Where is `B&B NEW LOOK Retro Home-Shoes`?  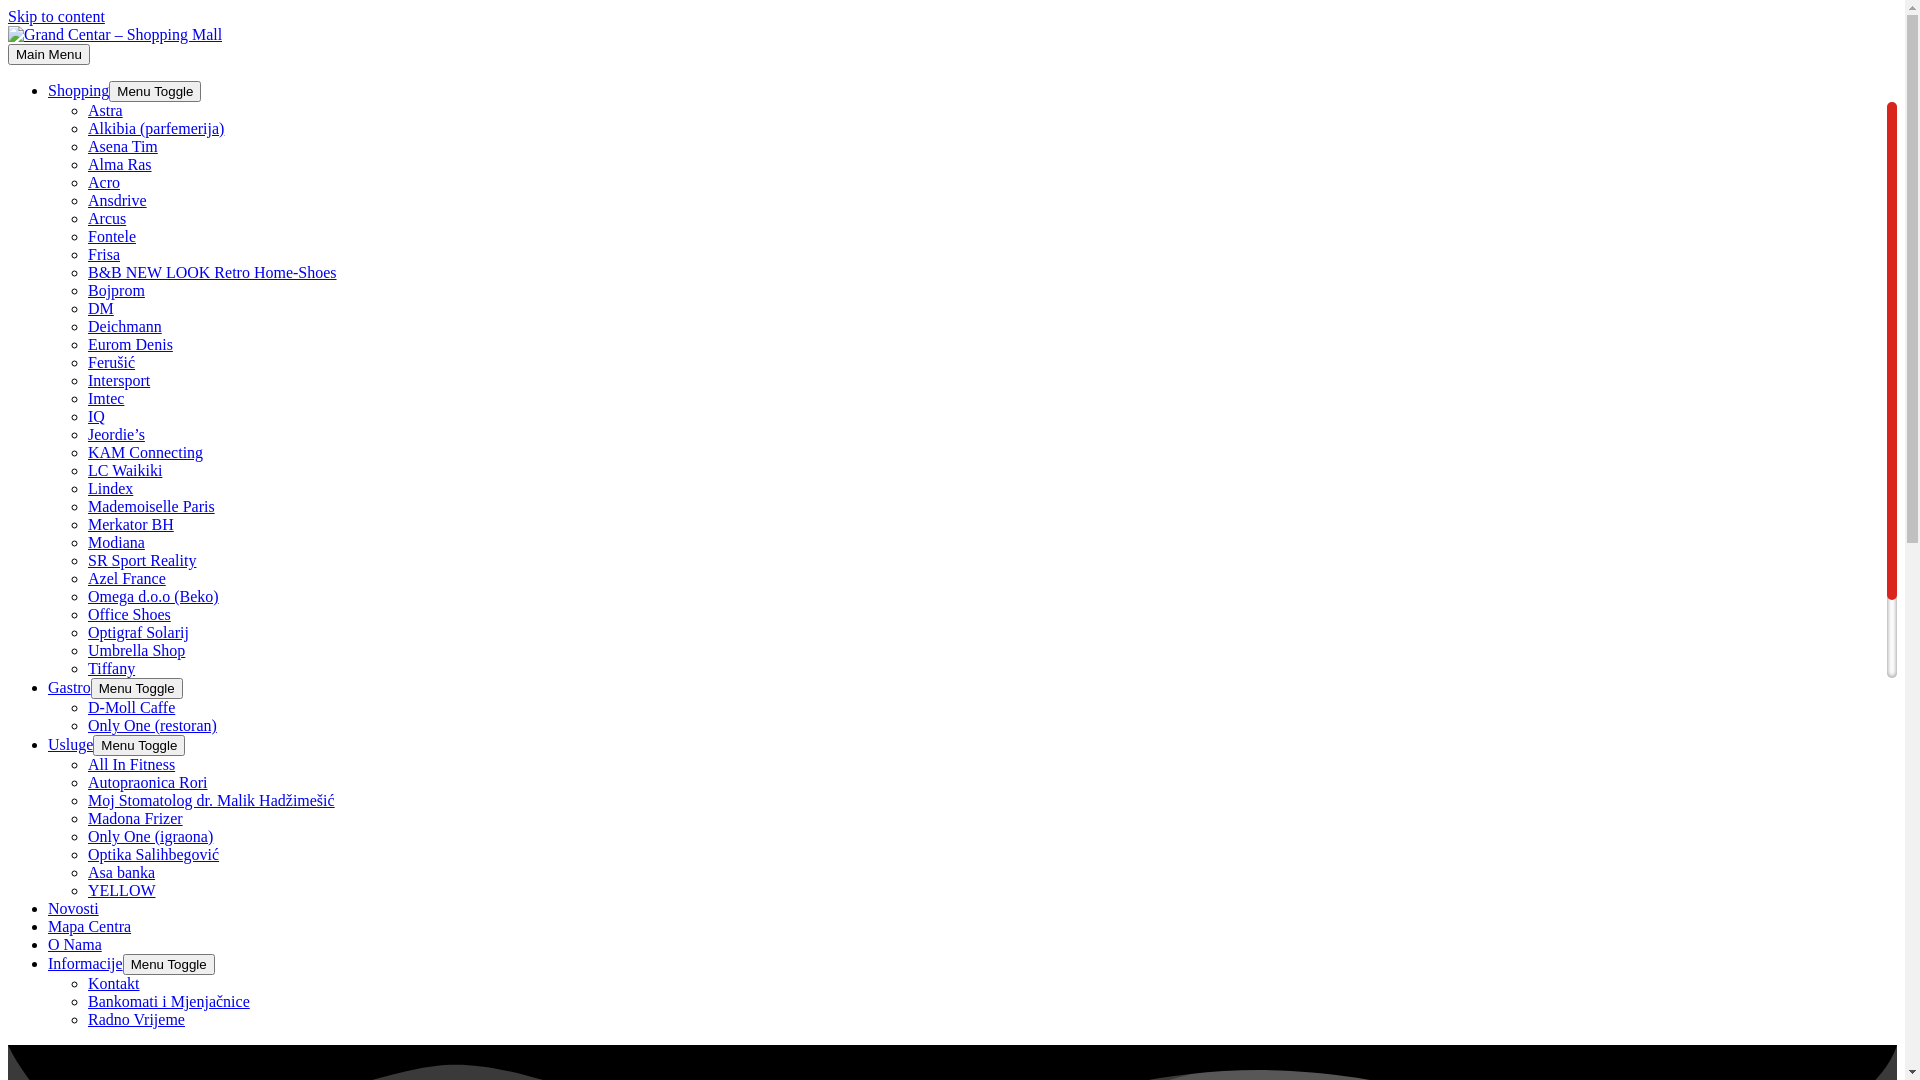 B&B NEW LOOK Retro Home-Shoes is located at coordinates (212, 272).